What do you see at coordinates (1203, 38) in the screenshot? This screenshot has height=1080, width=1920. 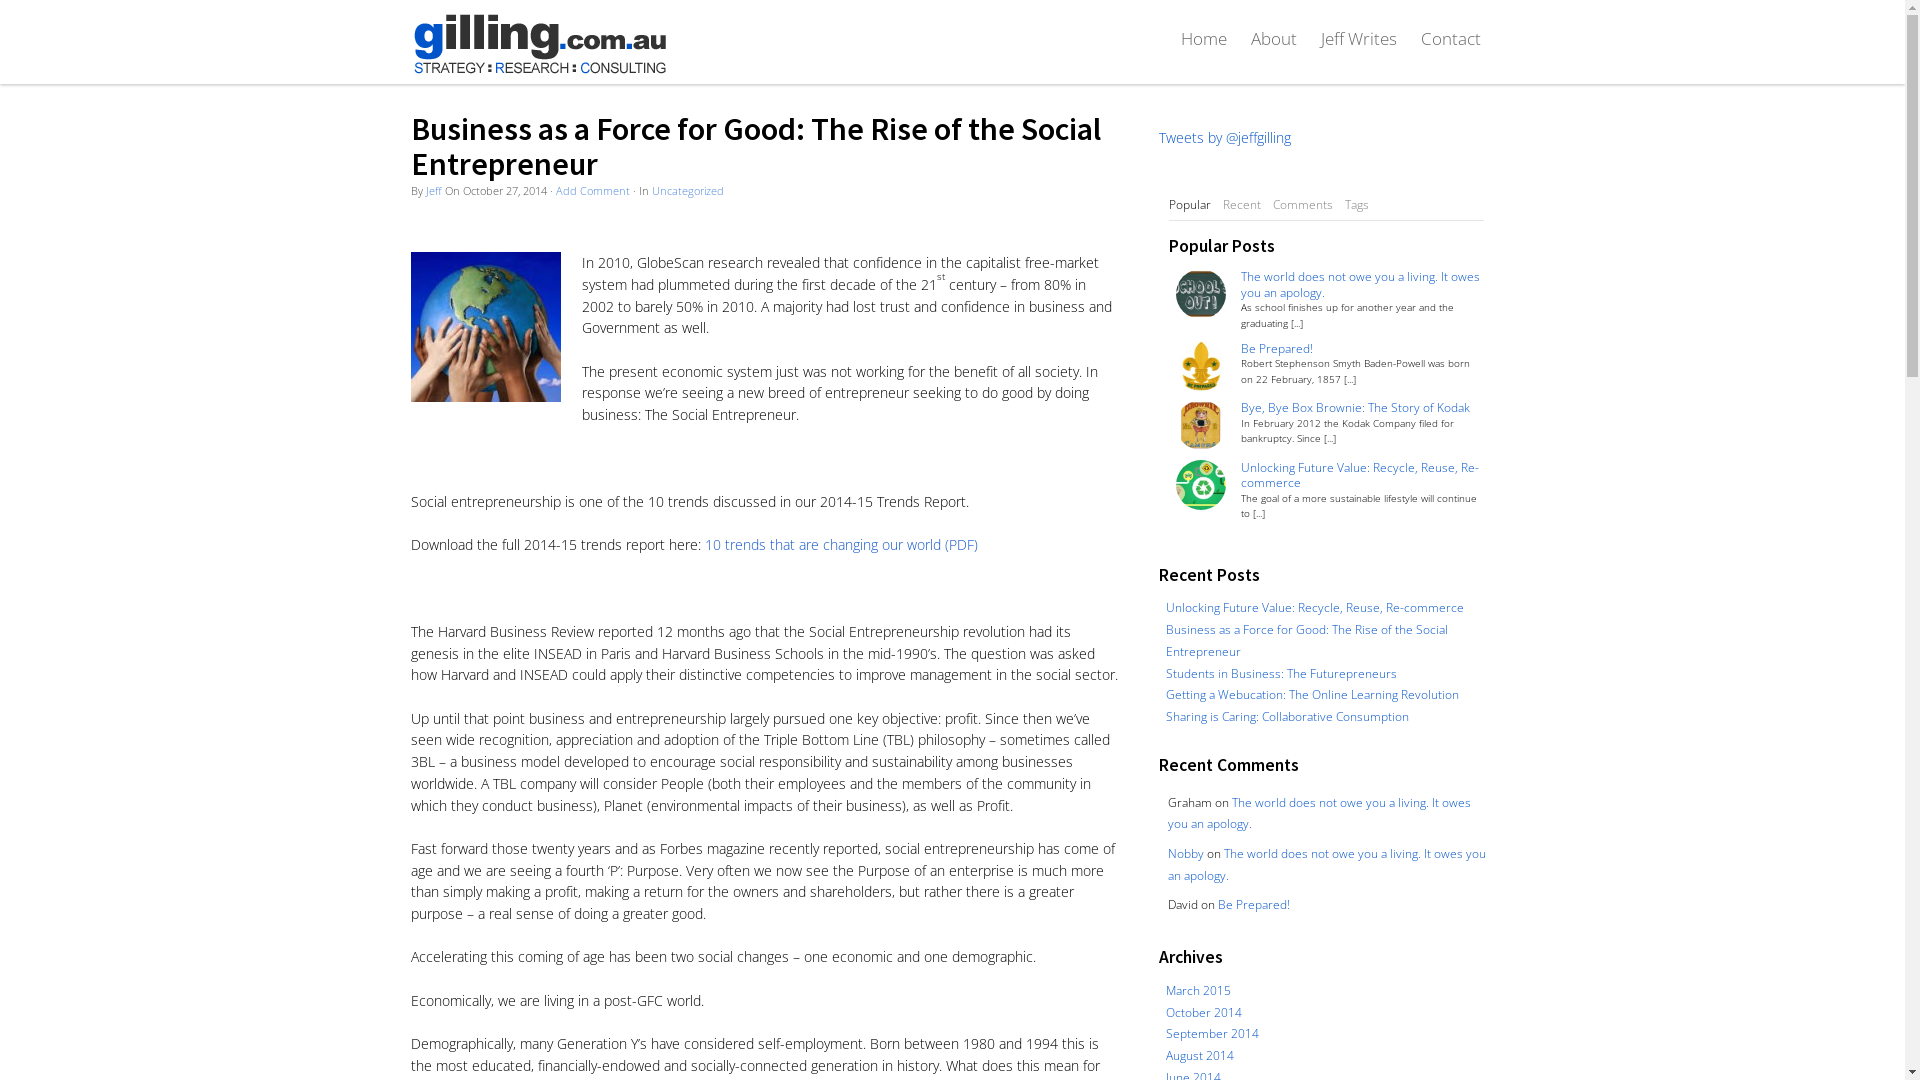 I see `Home` at bounding box center [1203, 38].